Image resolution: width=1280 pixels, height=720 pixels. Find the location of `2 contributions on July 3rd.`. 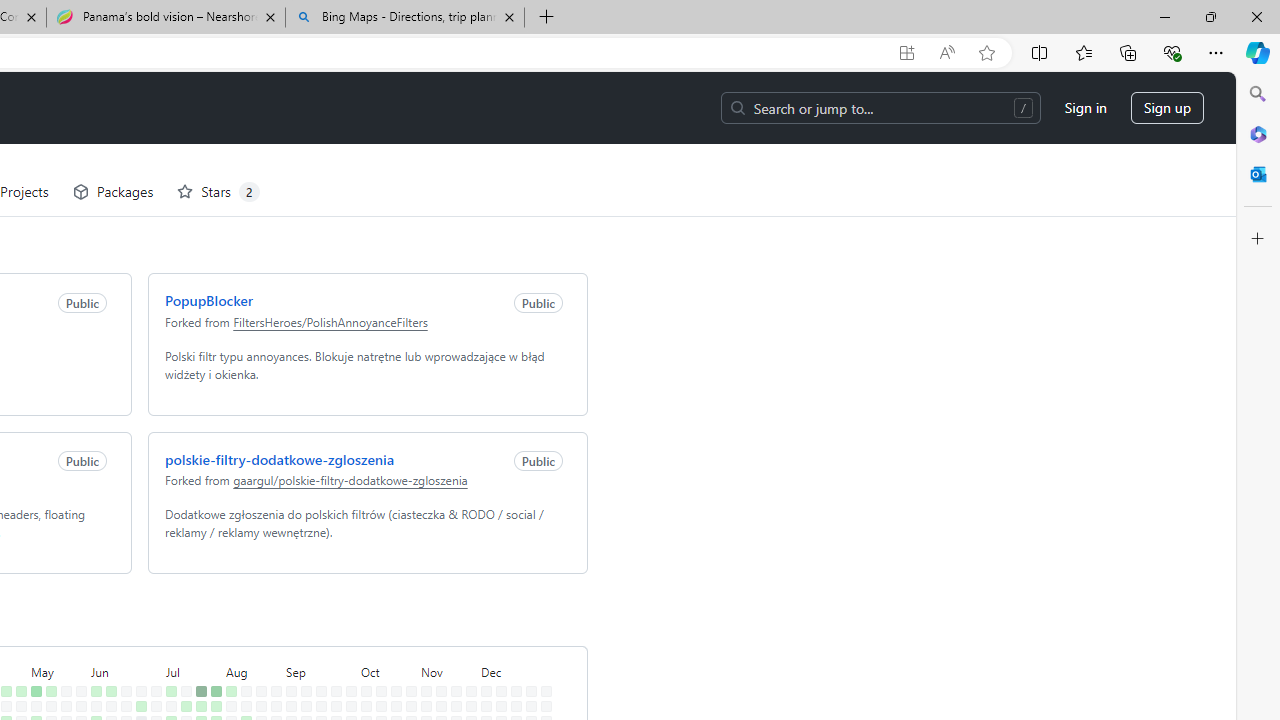

2 contributions on July 3rd. is located at coordinates (152, 664).